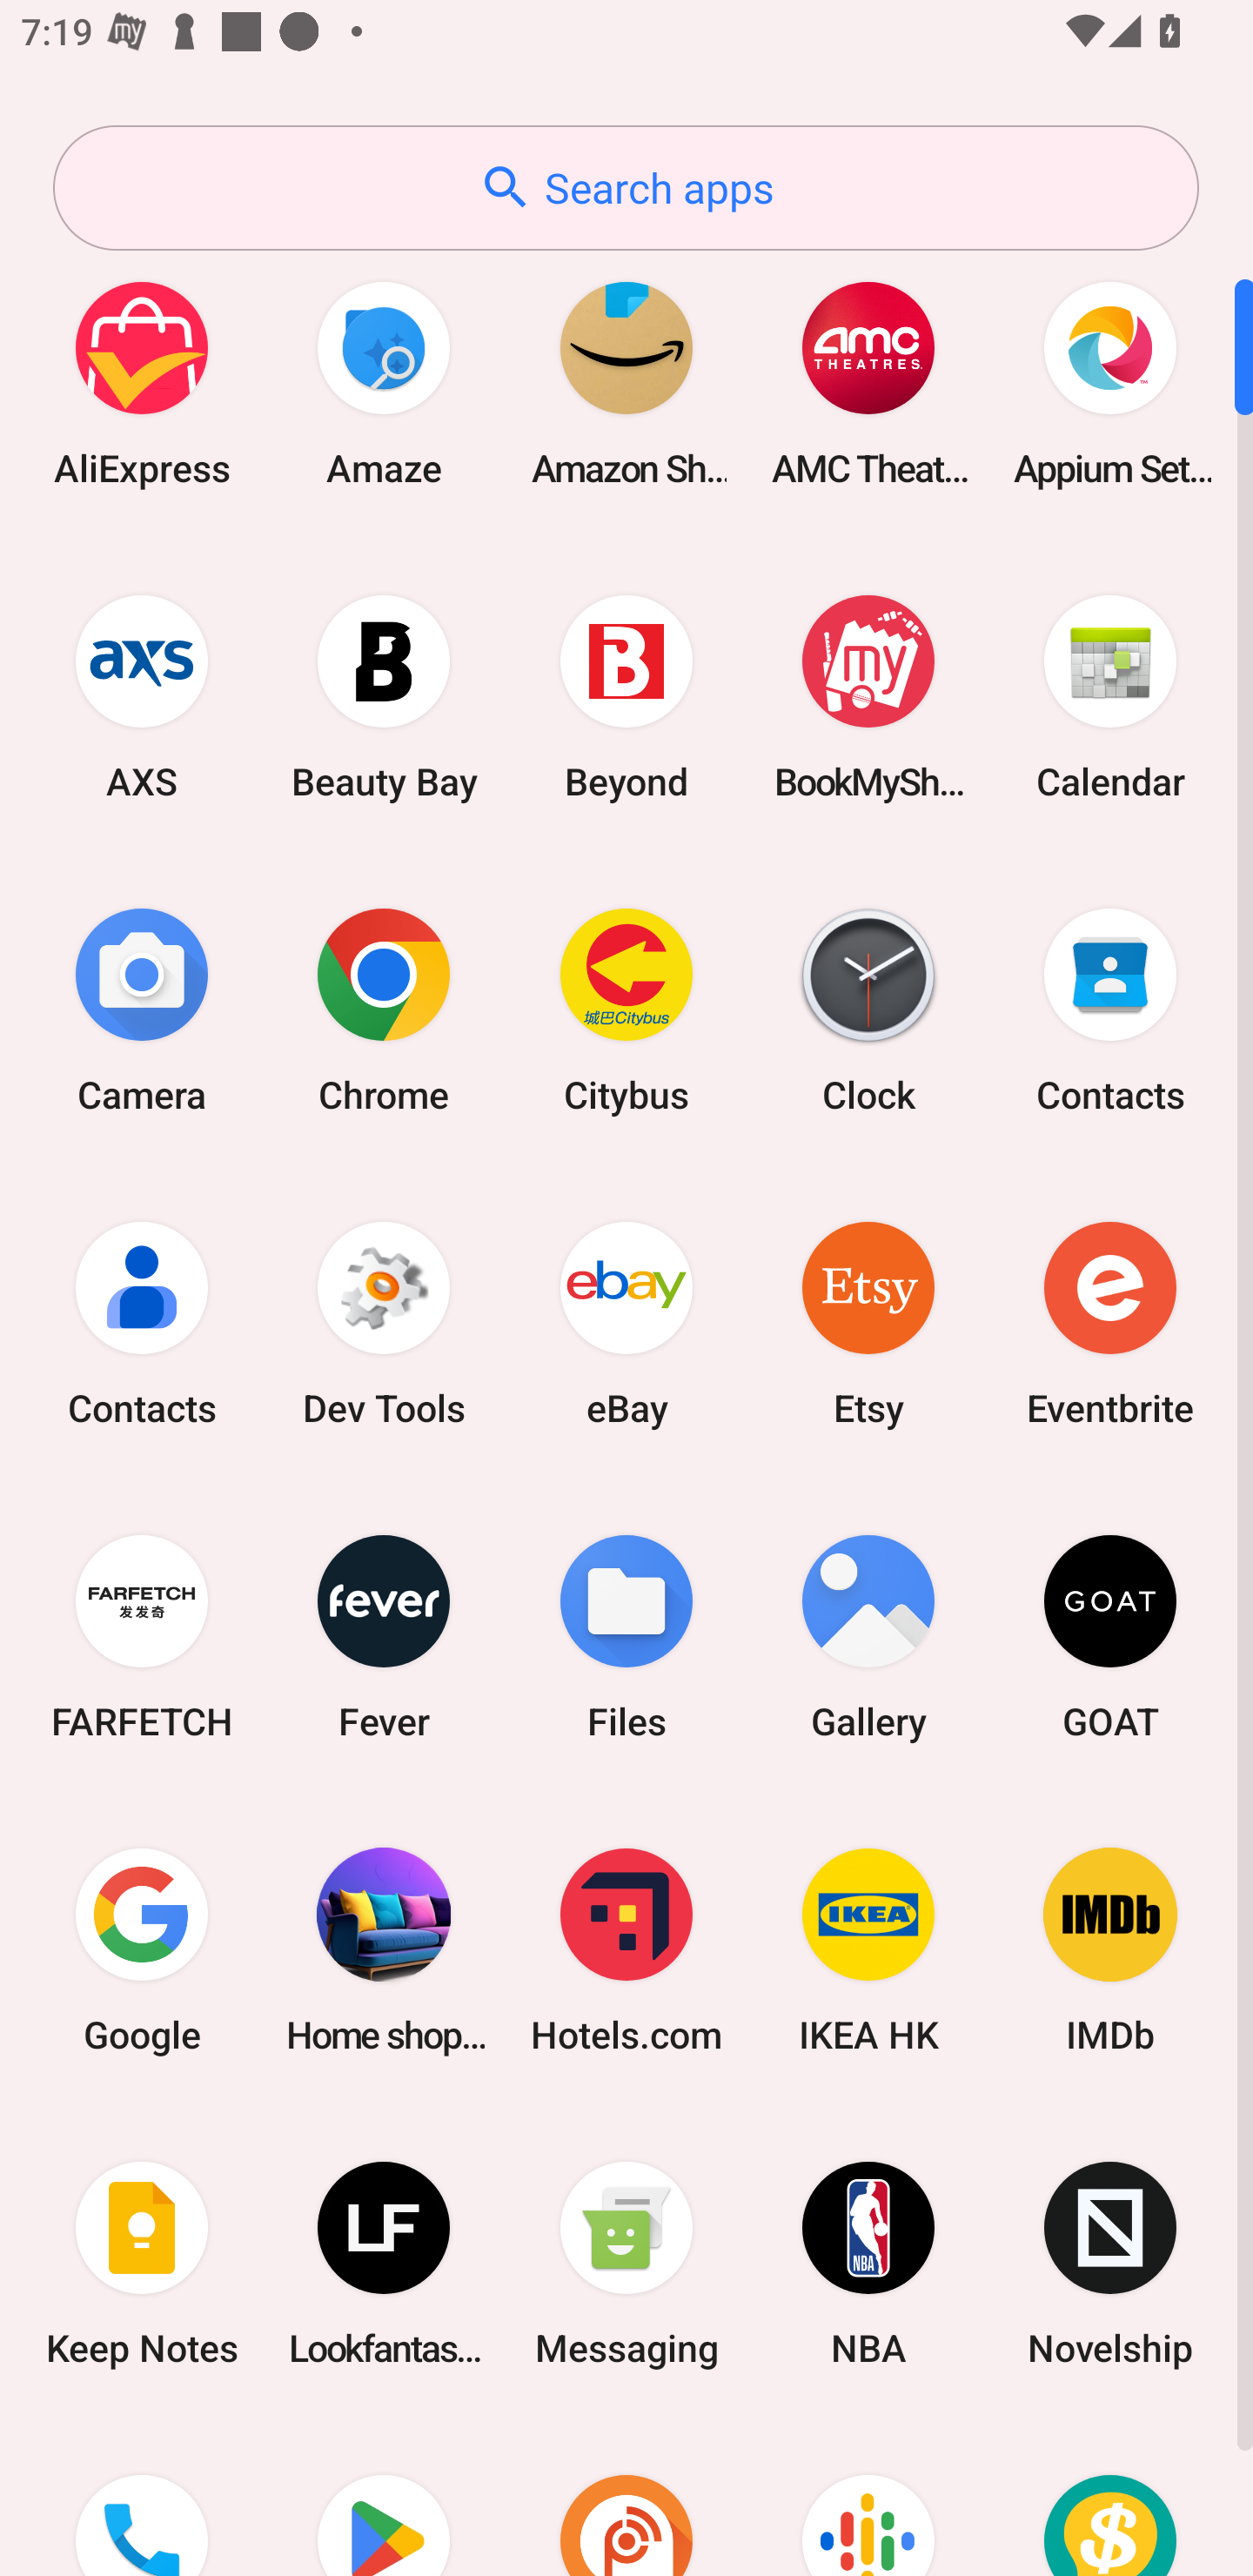 The height and width of the screenshot is (2576, 1253). I want to click on FARFETCH, so click(142, 1636).